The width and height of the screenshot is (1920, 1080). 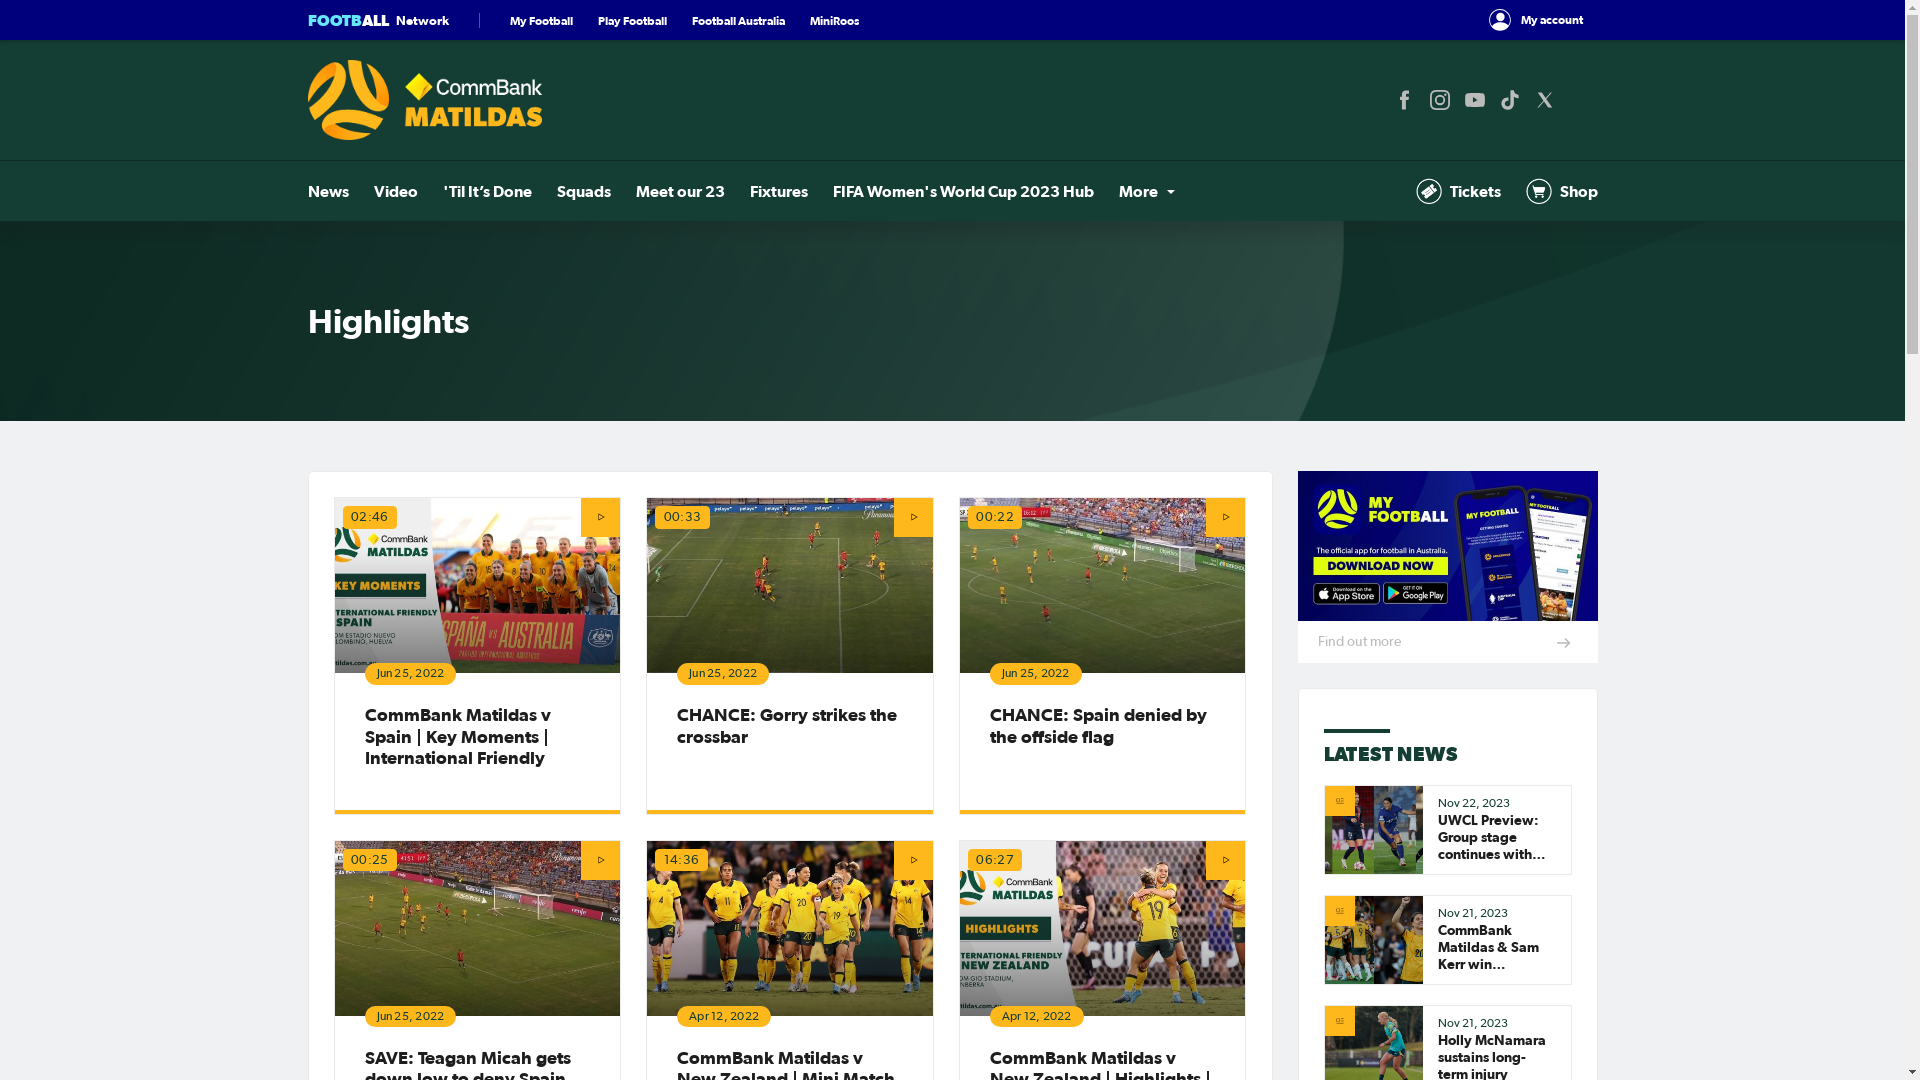 What do you see at coordinates (790, 656) in the screenshot?
I see `00:33
Jun 25, 2022
CHANCE: Gorry strikes the crossbar` at bounding box center [790, 656].